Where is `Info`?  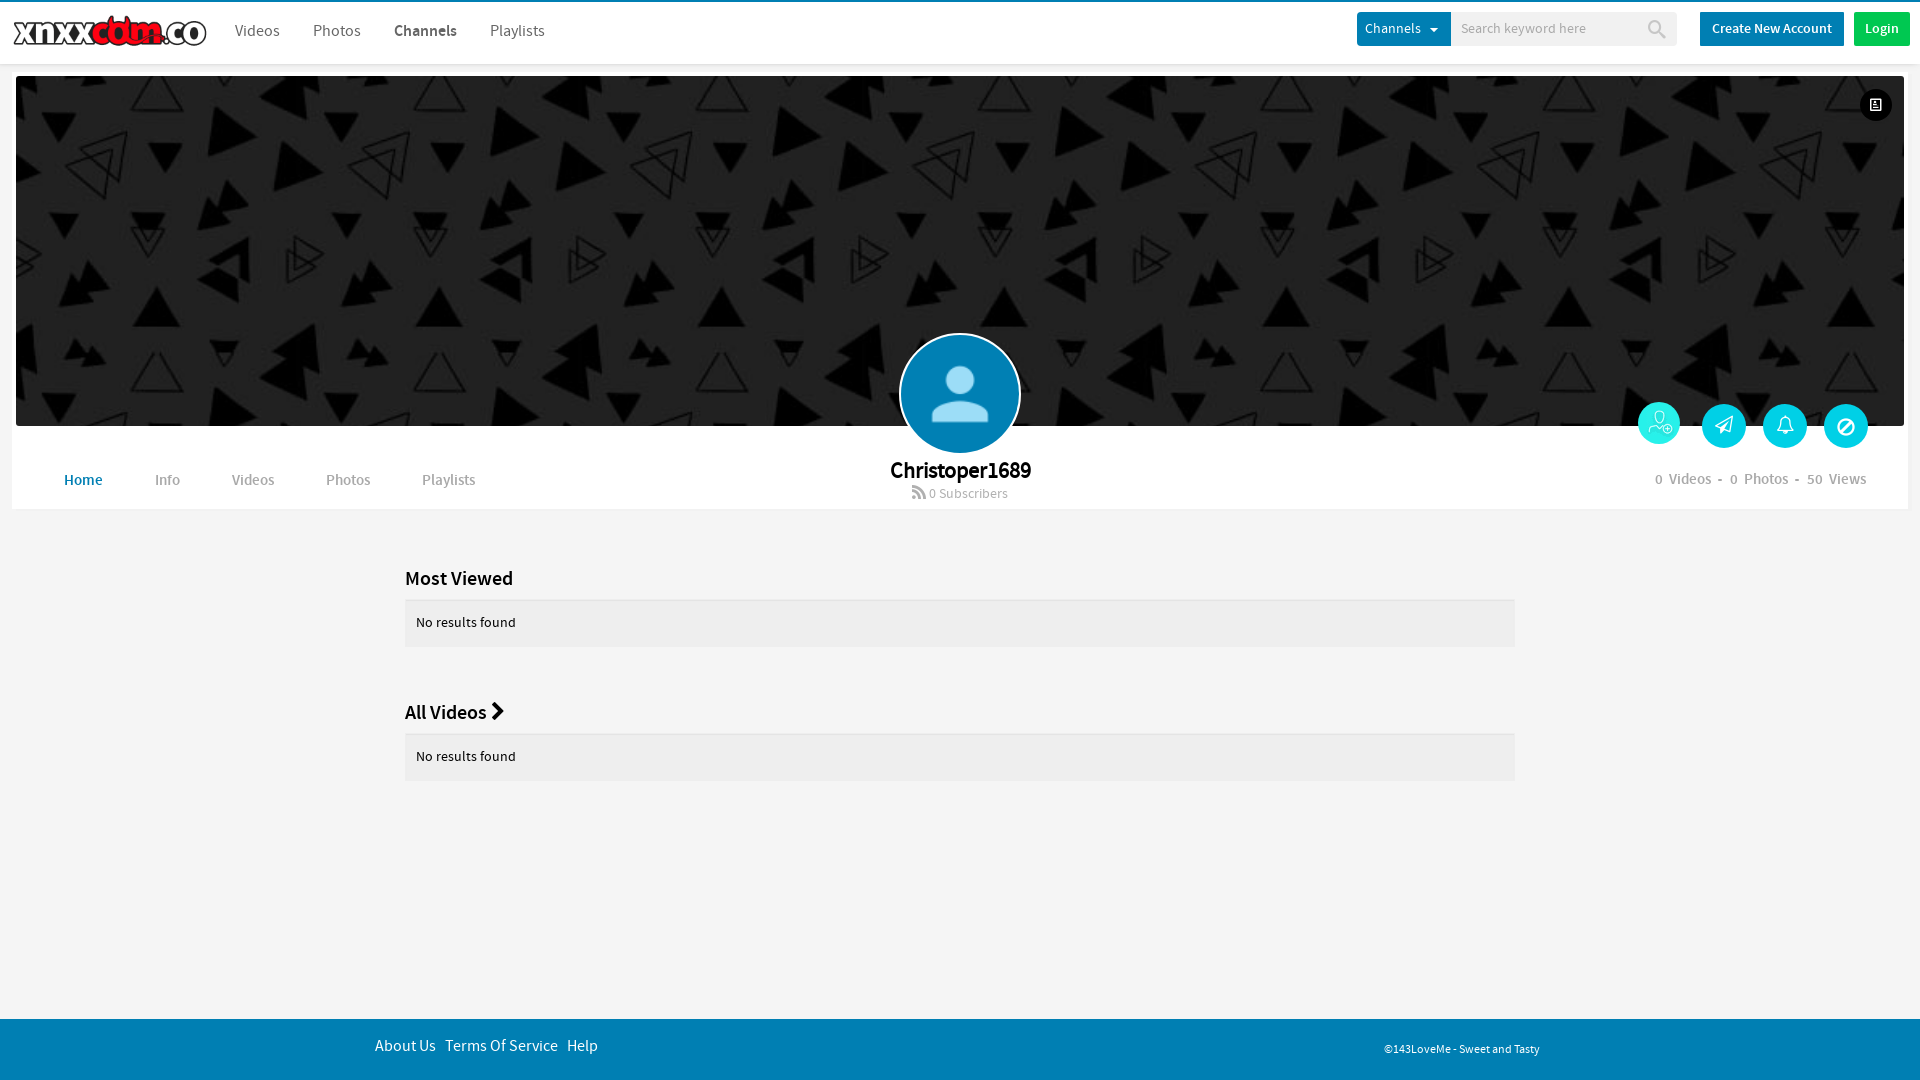 Info is located at coordinates (168, 482).